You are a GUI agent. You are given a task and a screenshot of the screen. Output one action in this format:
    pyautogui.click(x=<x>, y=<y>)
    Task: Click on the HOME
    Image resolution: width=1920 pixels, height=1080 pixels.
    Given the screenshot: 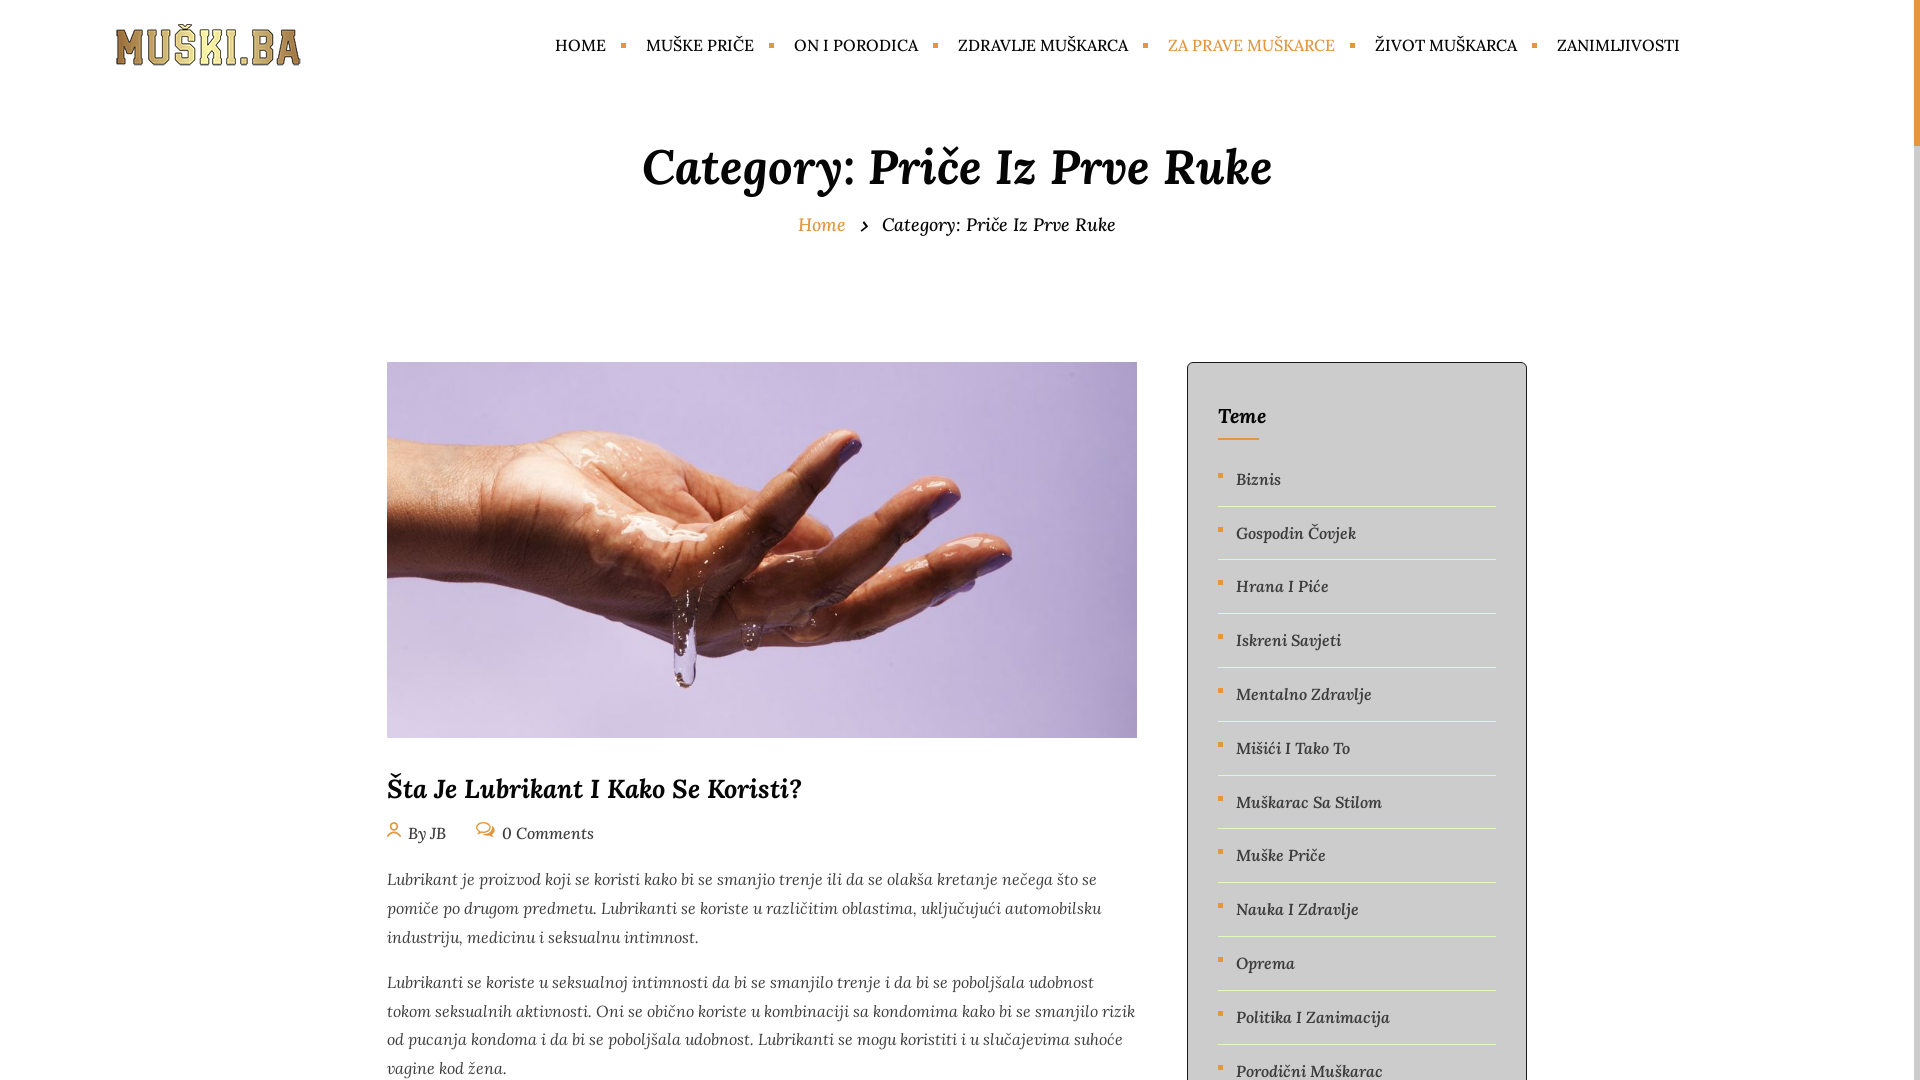 What is the action you would take?
    pyautogui.click(x=580, y=46)
    